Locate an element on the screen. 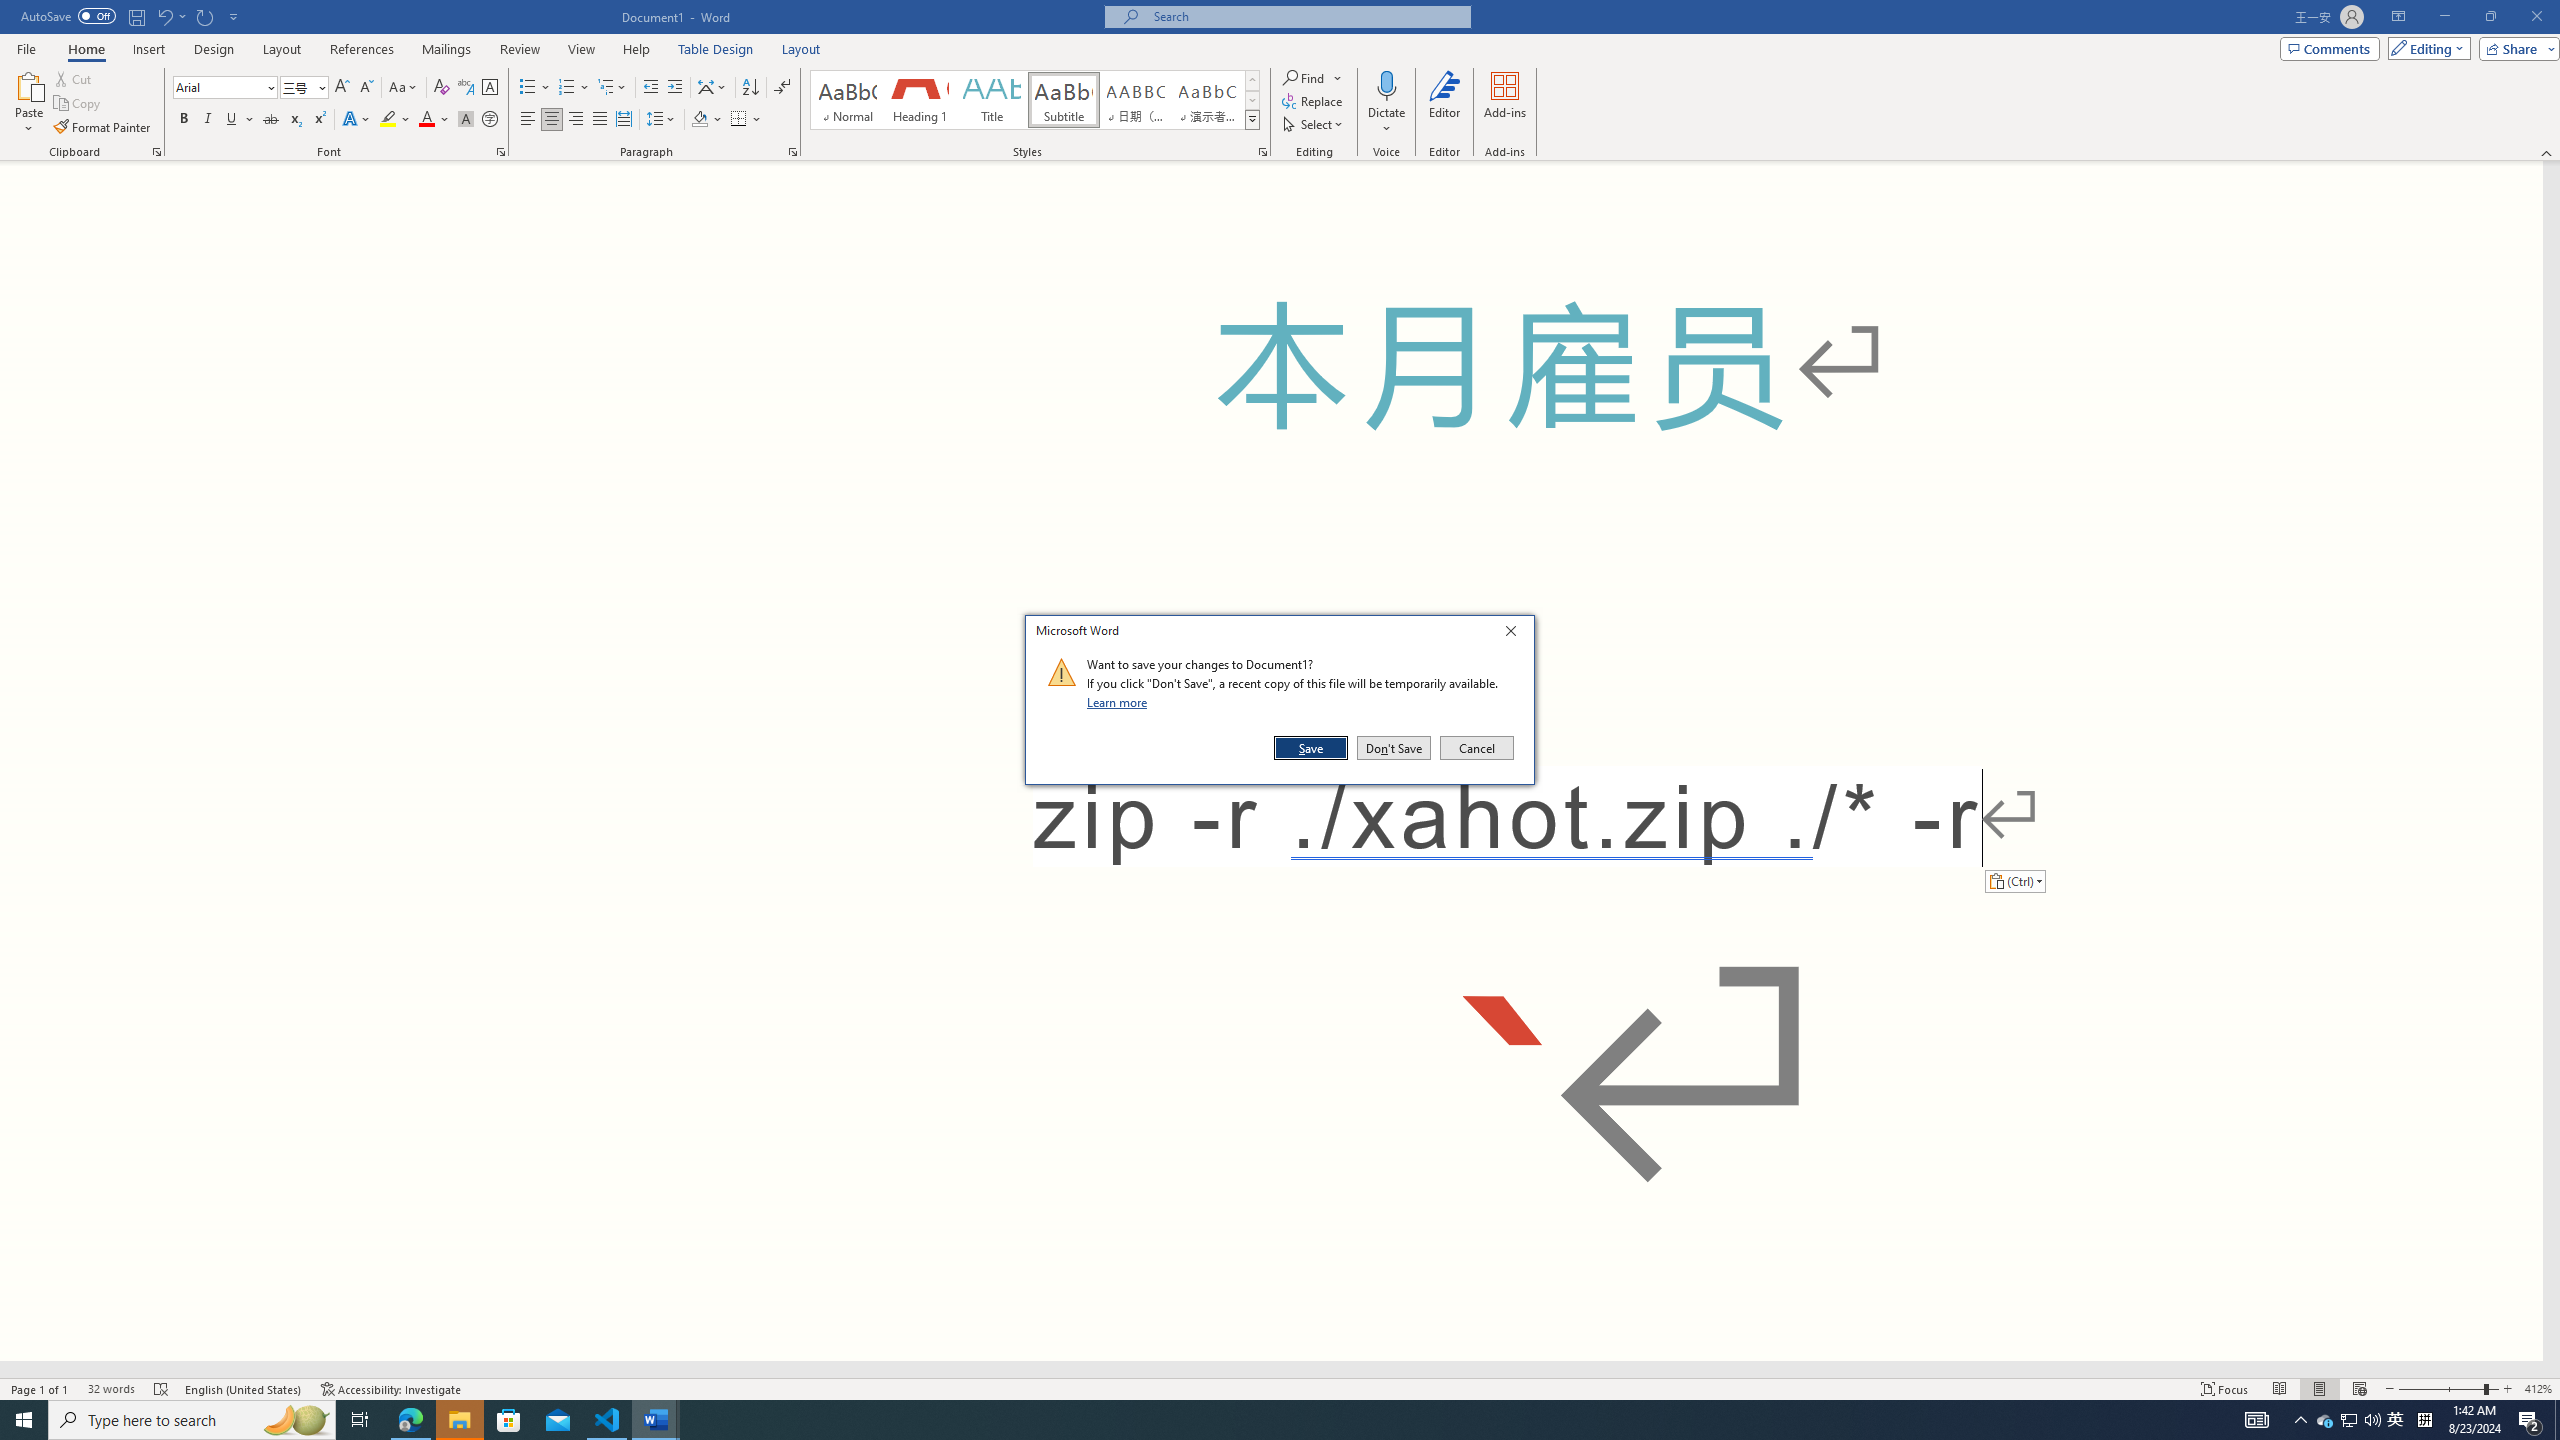  File Tab is located at coordinates (26, 48).